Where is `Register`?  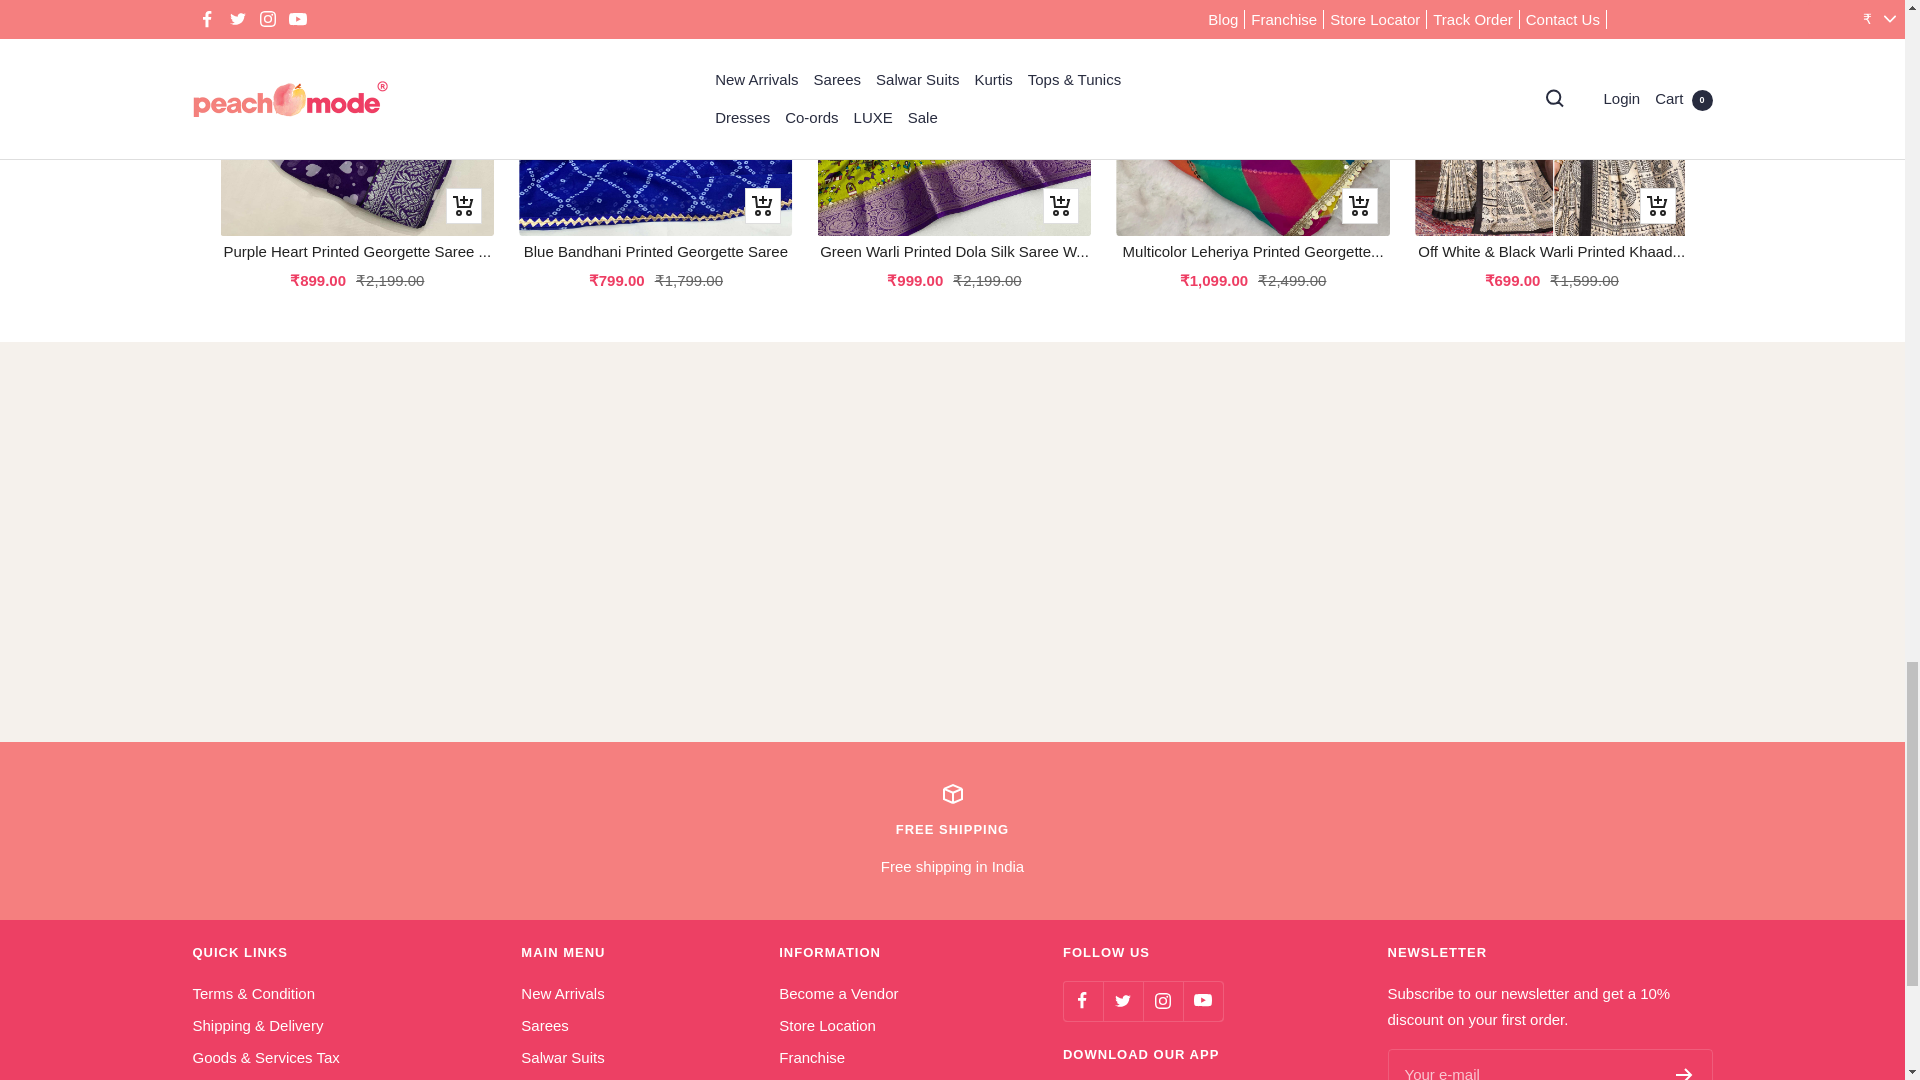 Register is located at coordinates (952, 830).